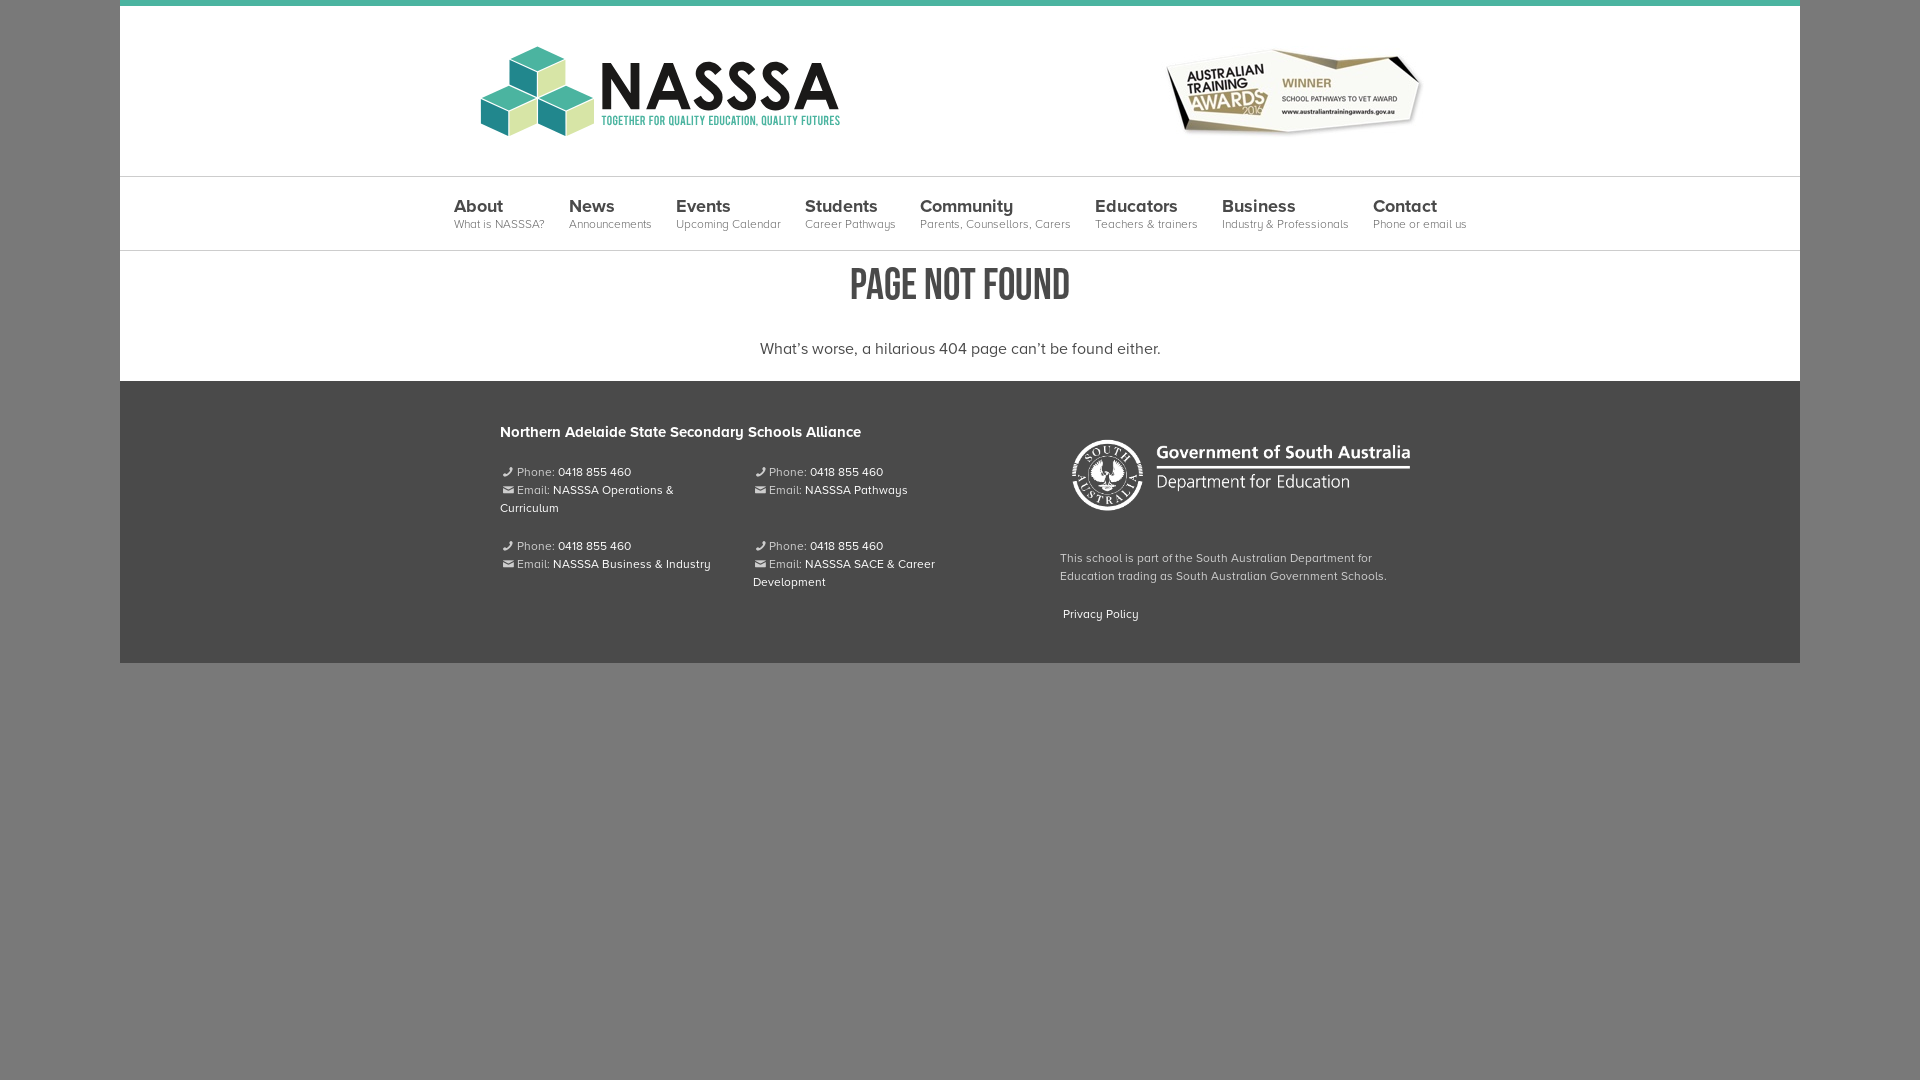 Image resolution: width=1920 pixels, height=1080 pixels. I want to click on Community
Parents, Counsellors, Carers, so click(996, 214).